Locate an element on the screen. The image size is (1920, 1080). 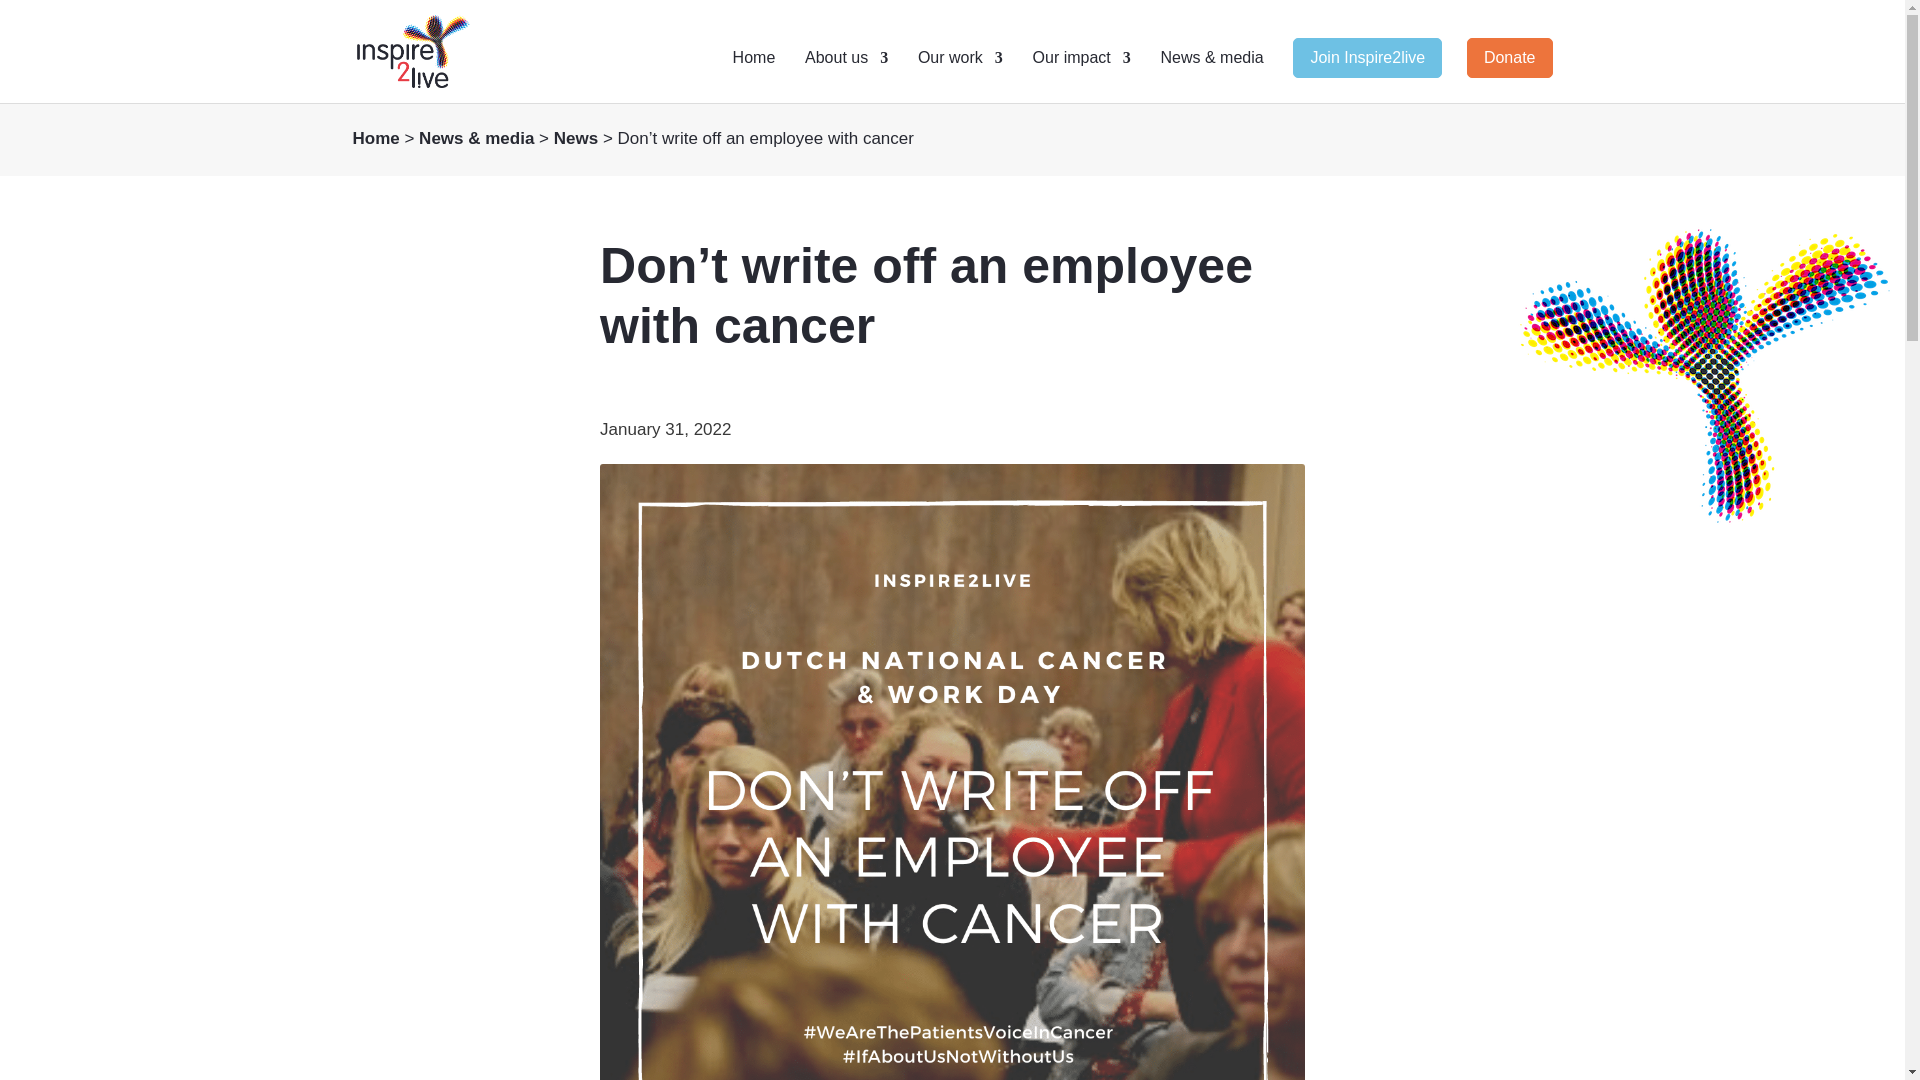
Our work is located at coordinates (960, 76).